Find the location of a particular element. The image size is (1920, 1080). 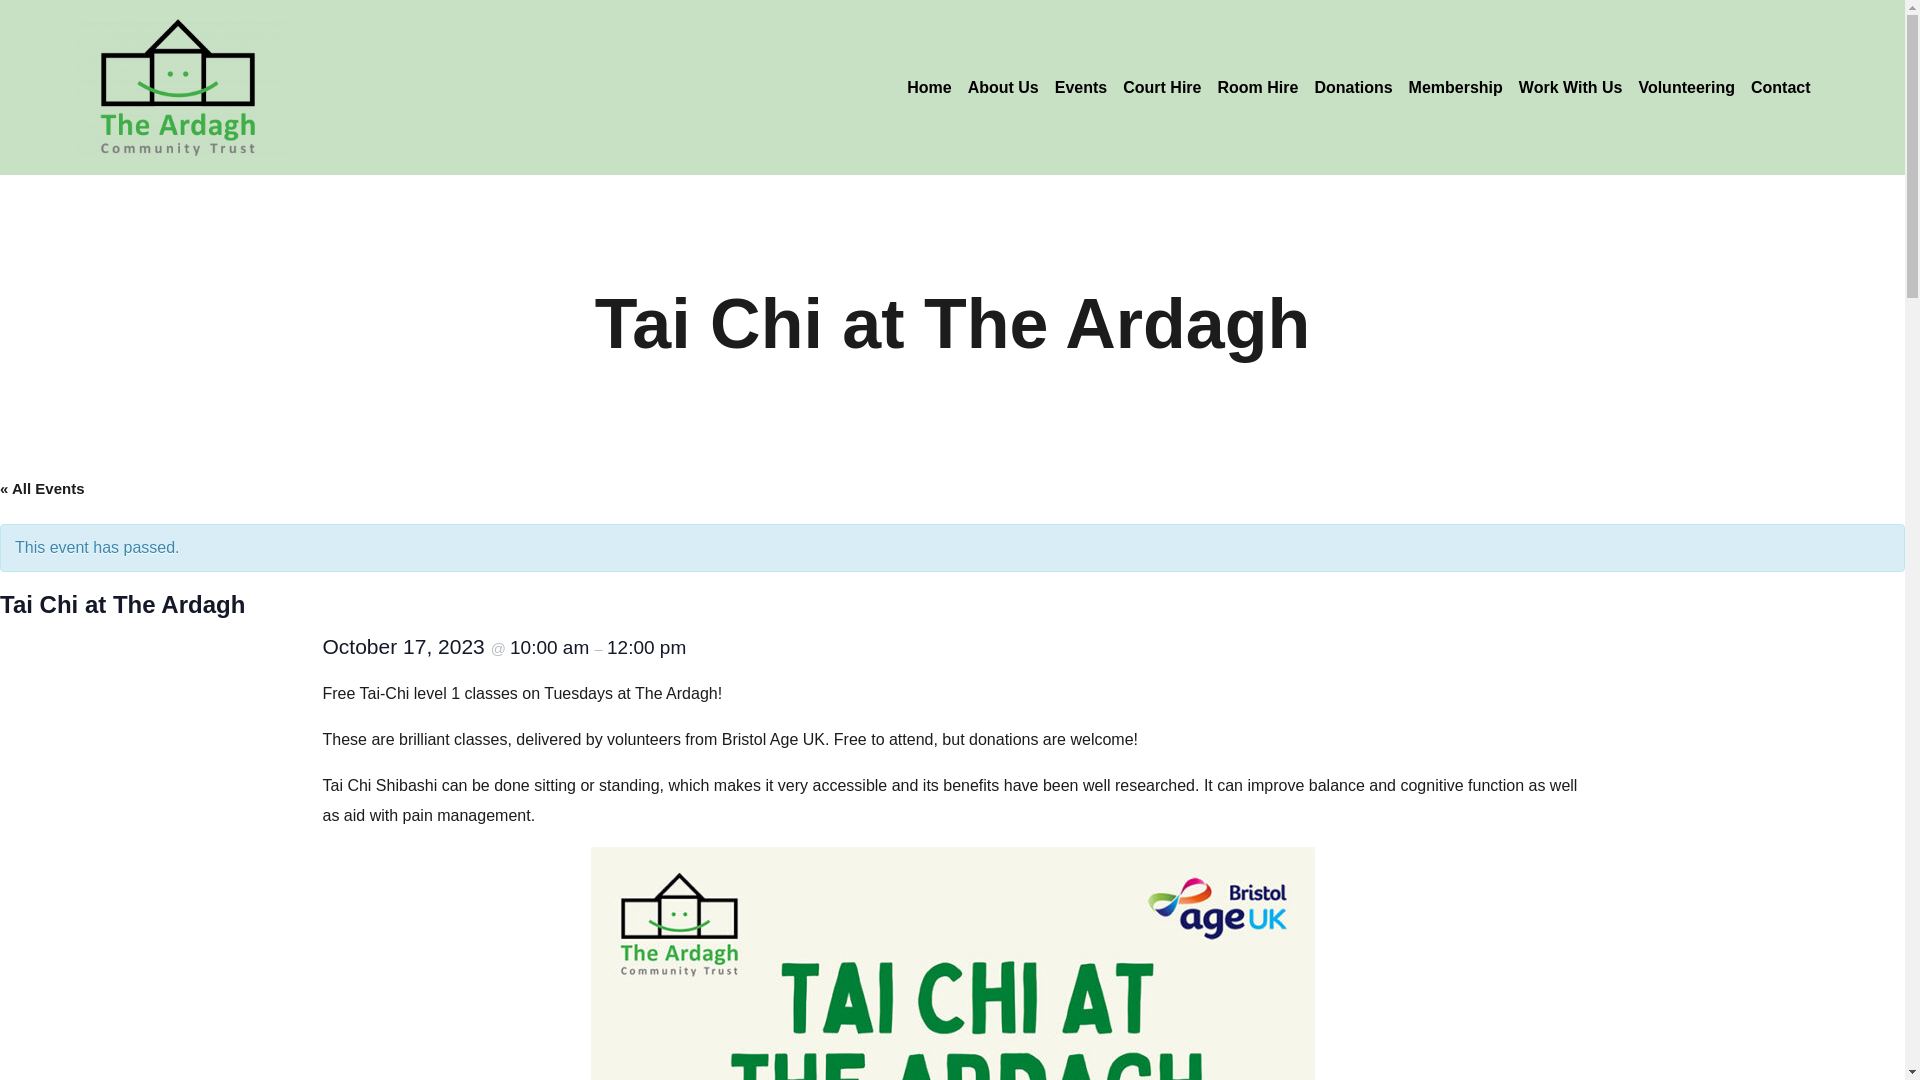

Volunteering is located at coordinates (1686, 86).